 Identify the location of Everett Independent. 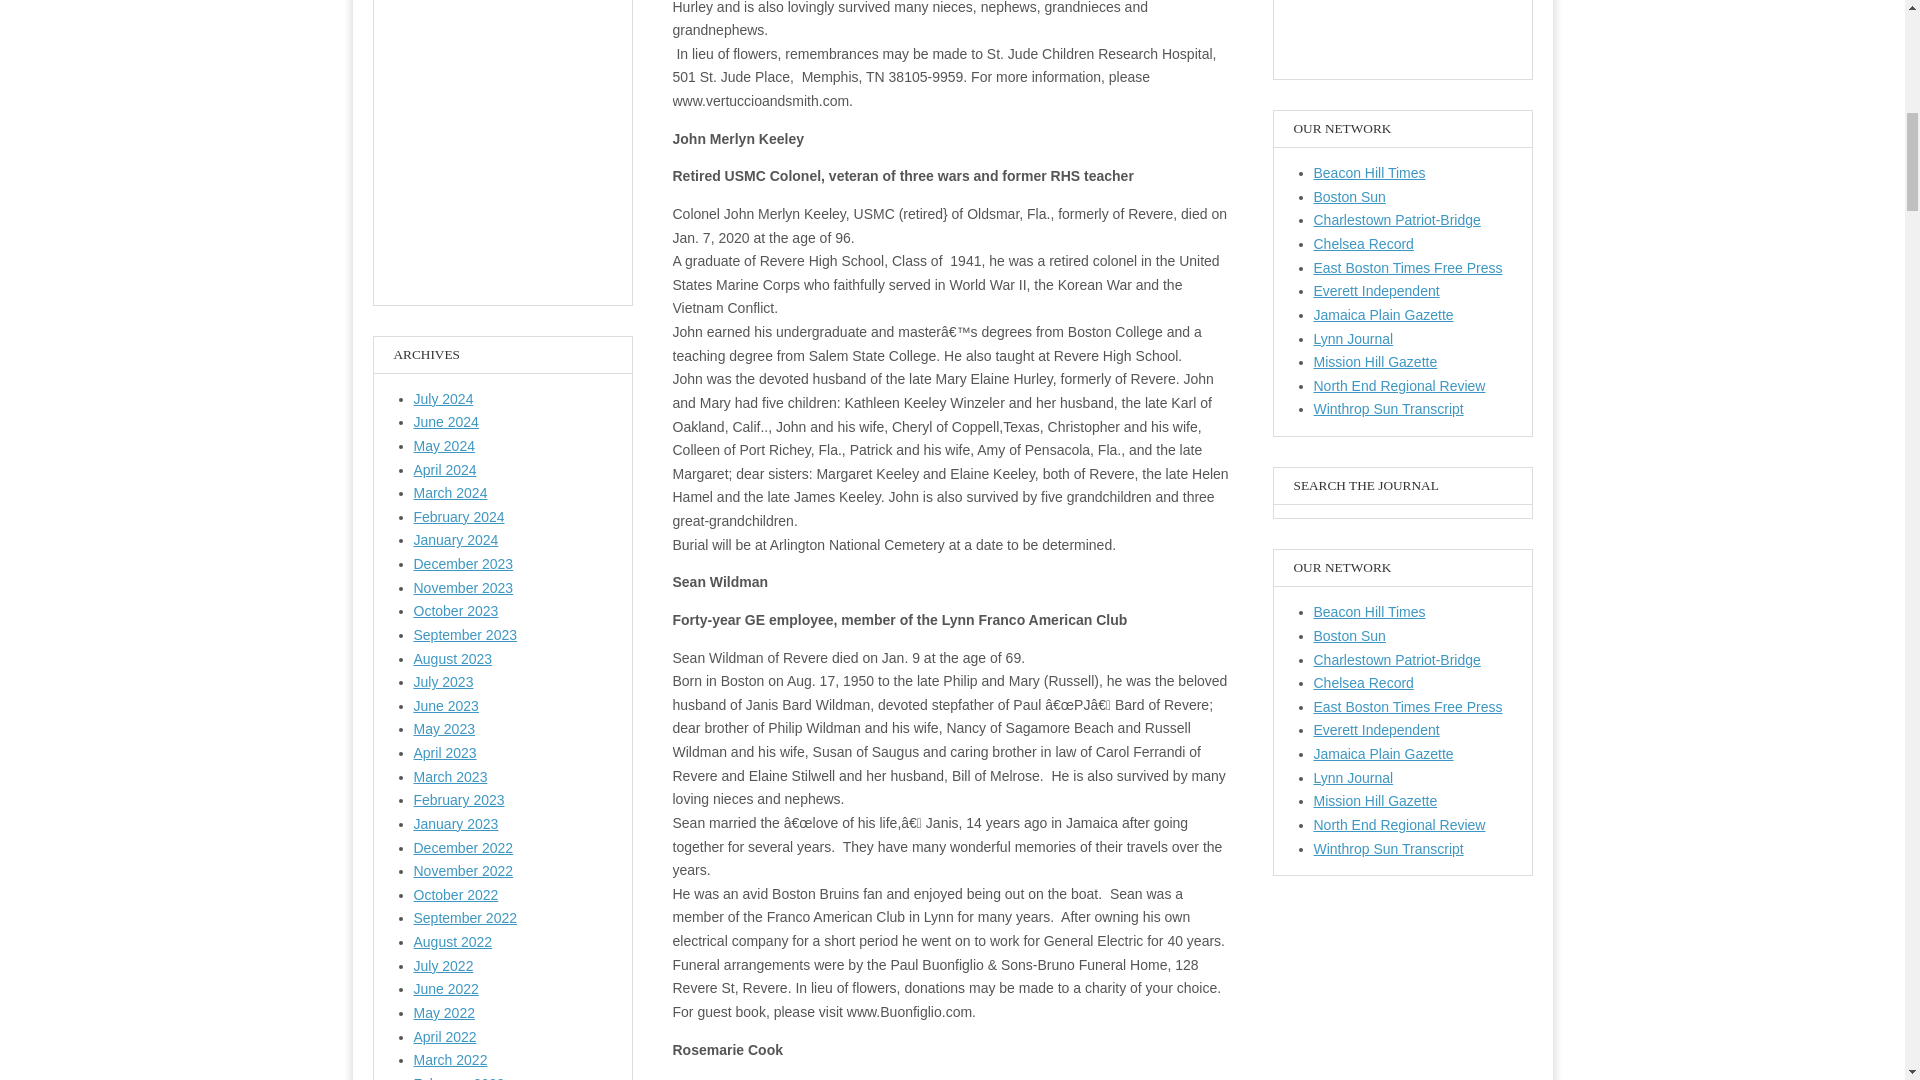
(1376, 290).